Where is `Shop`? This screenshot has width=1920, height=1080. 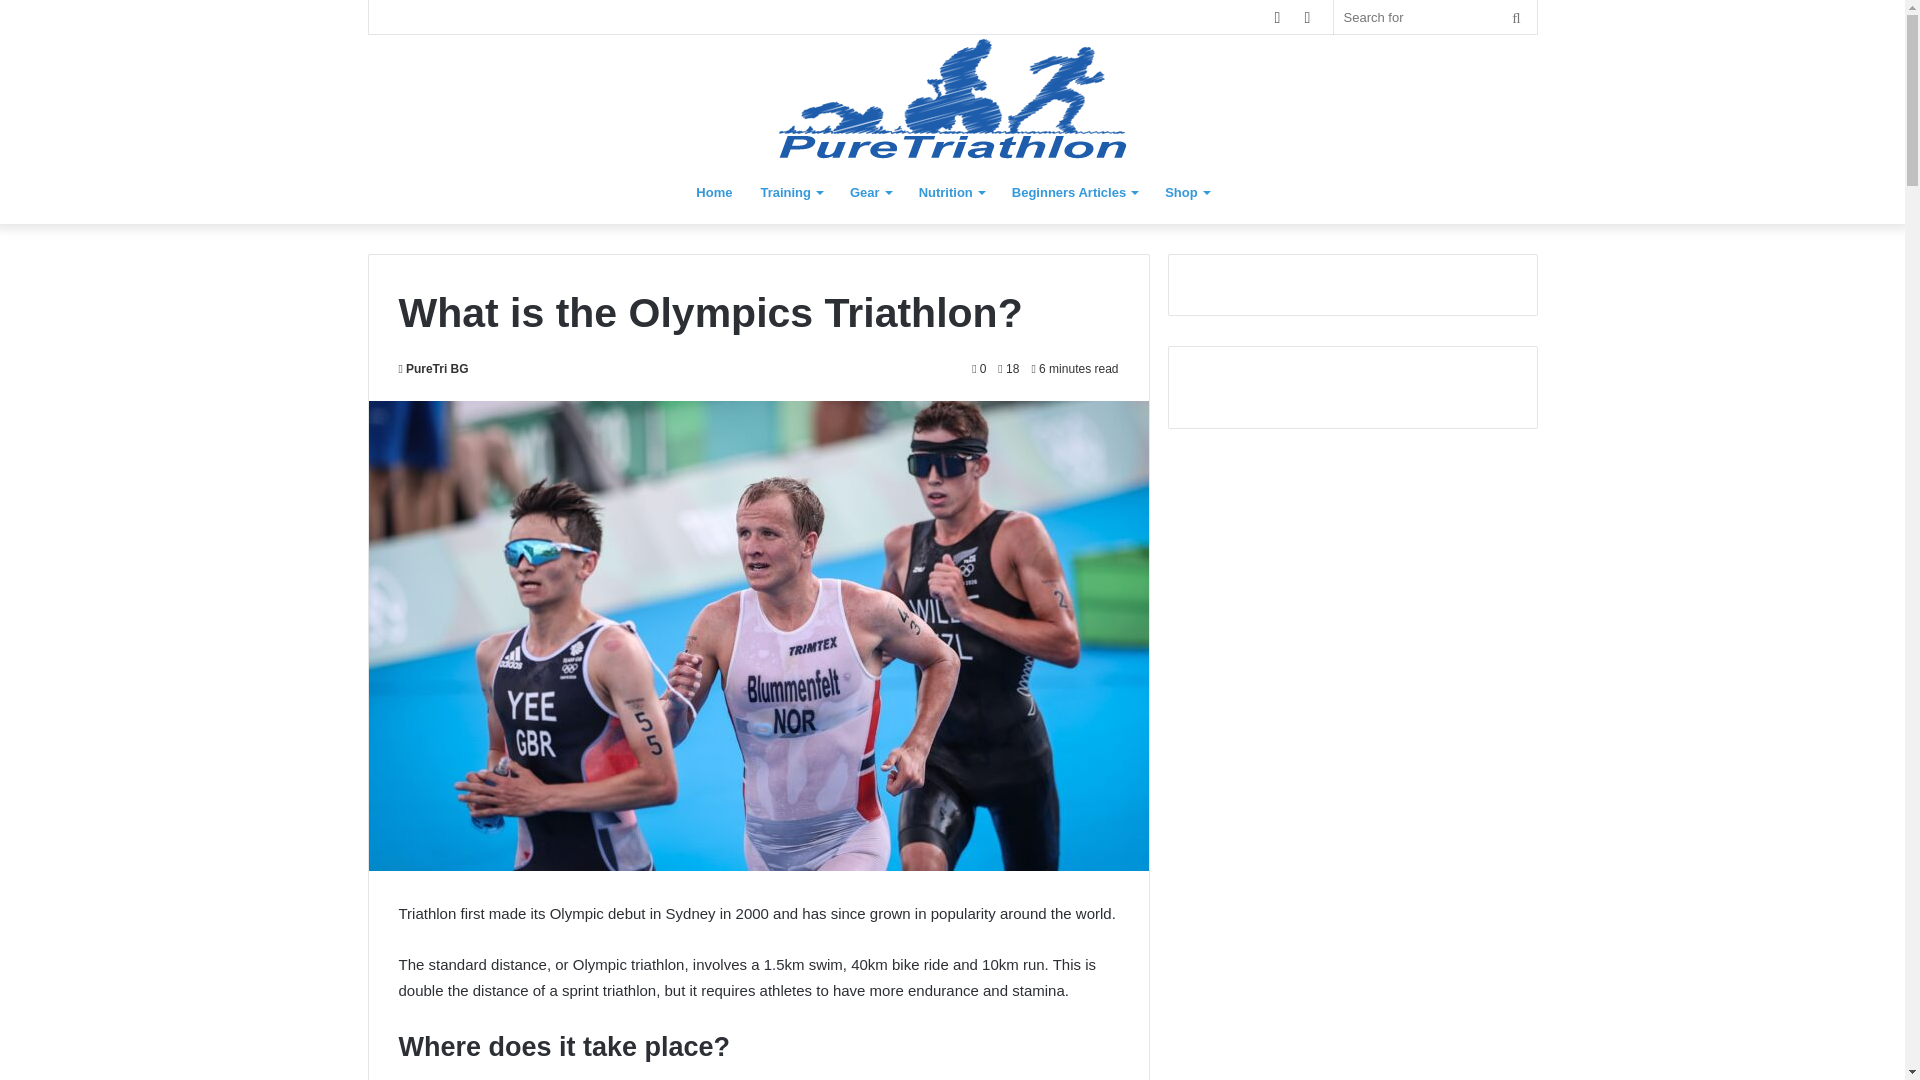
Shop is located at coordinates (1186, 192).